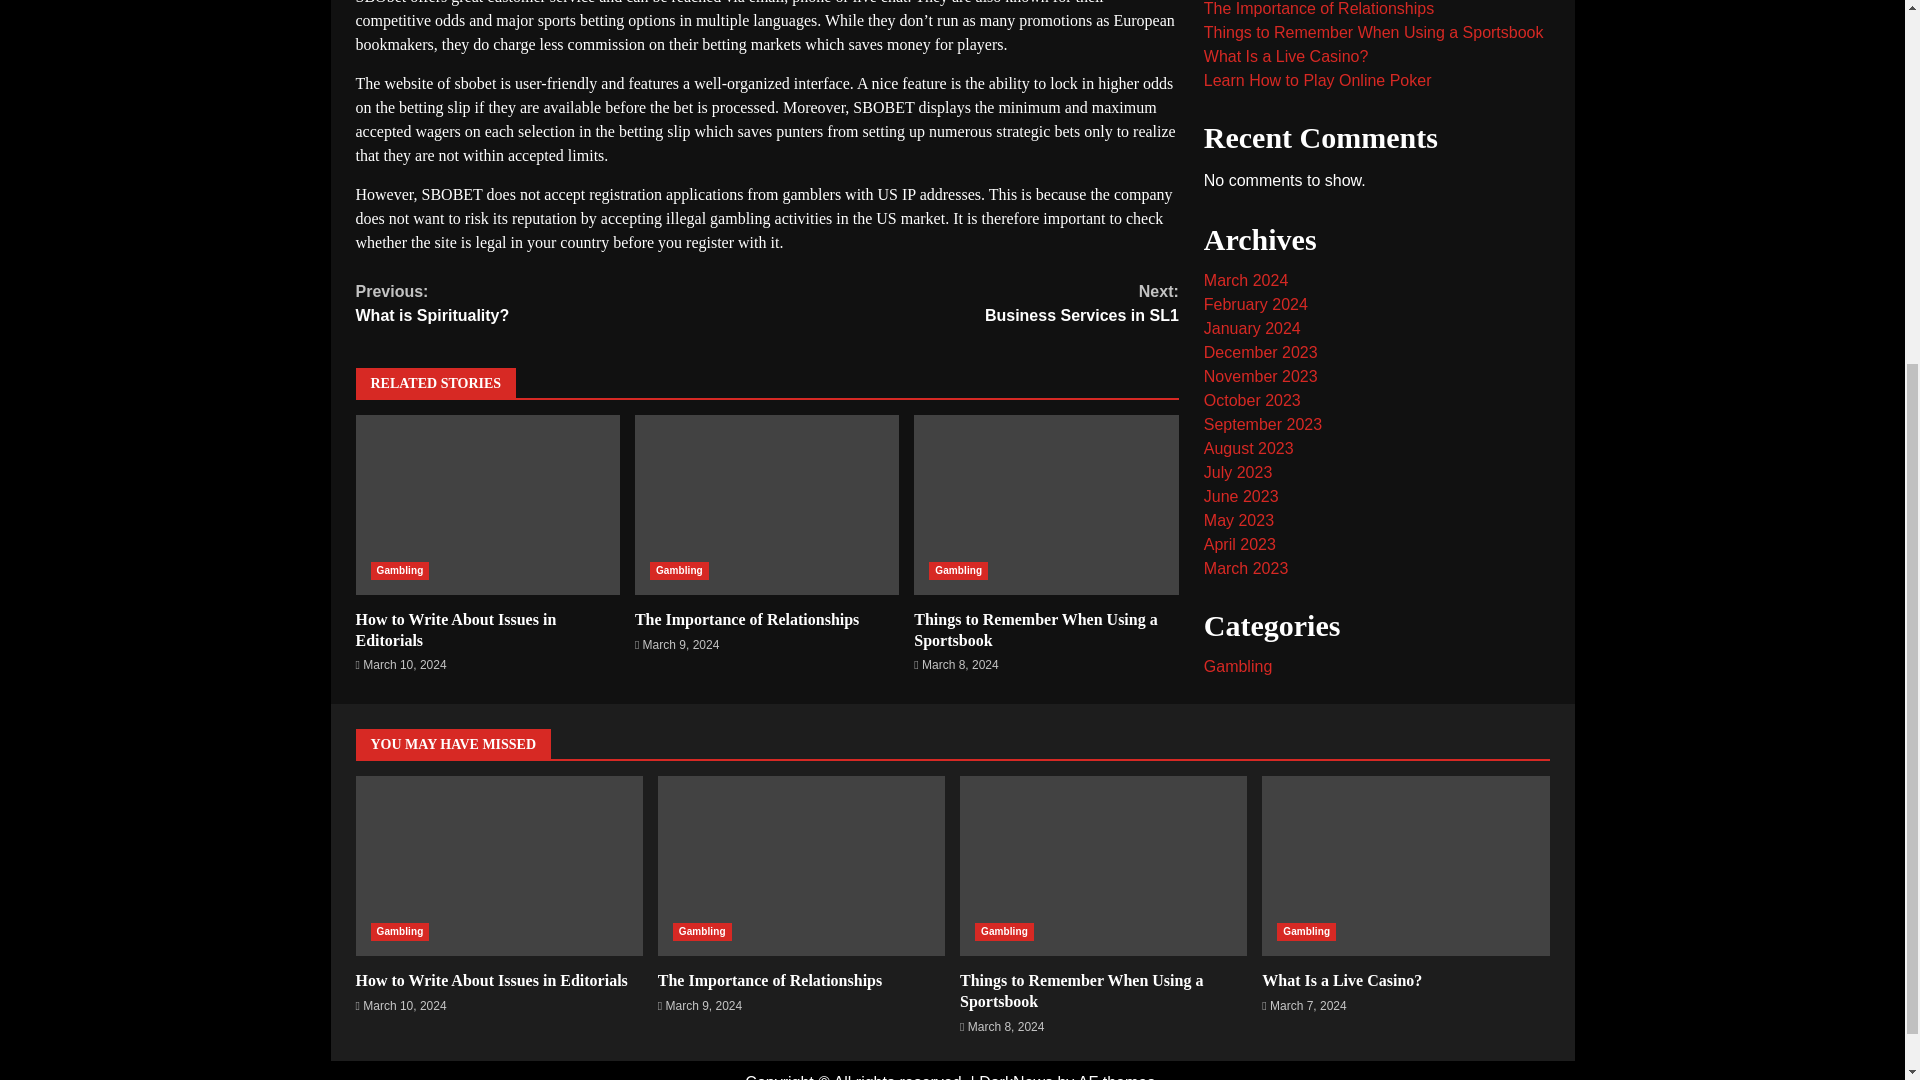 Image resolution: width=1920 pixels, height=1080 pixels. I want to click on Things to Remember When Using a Sportsbook, so click(1238, 417).